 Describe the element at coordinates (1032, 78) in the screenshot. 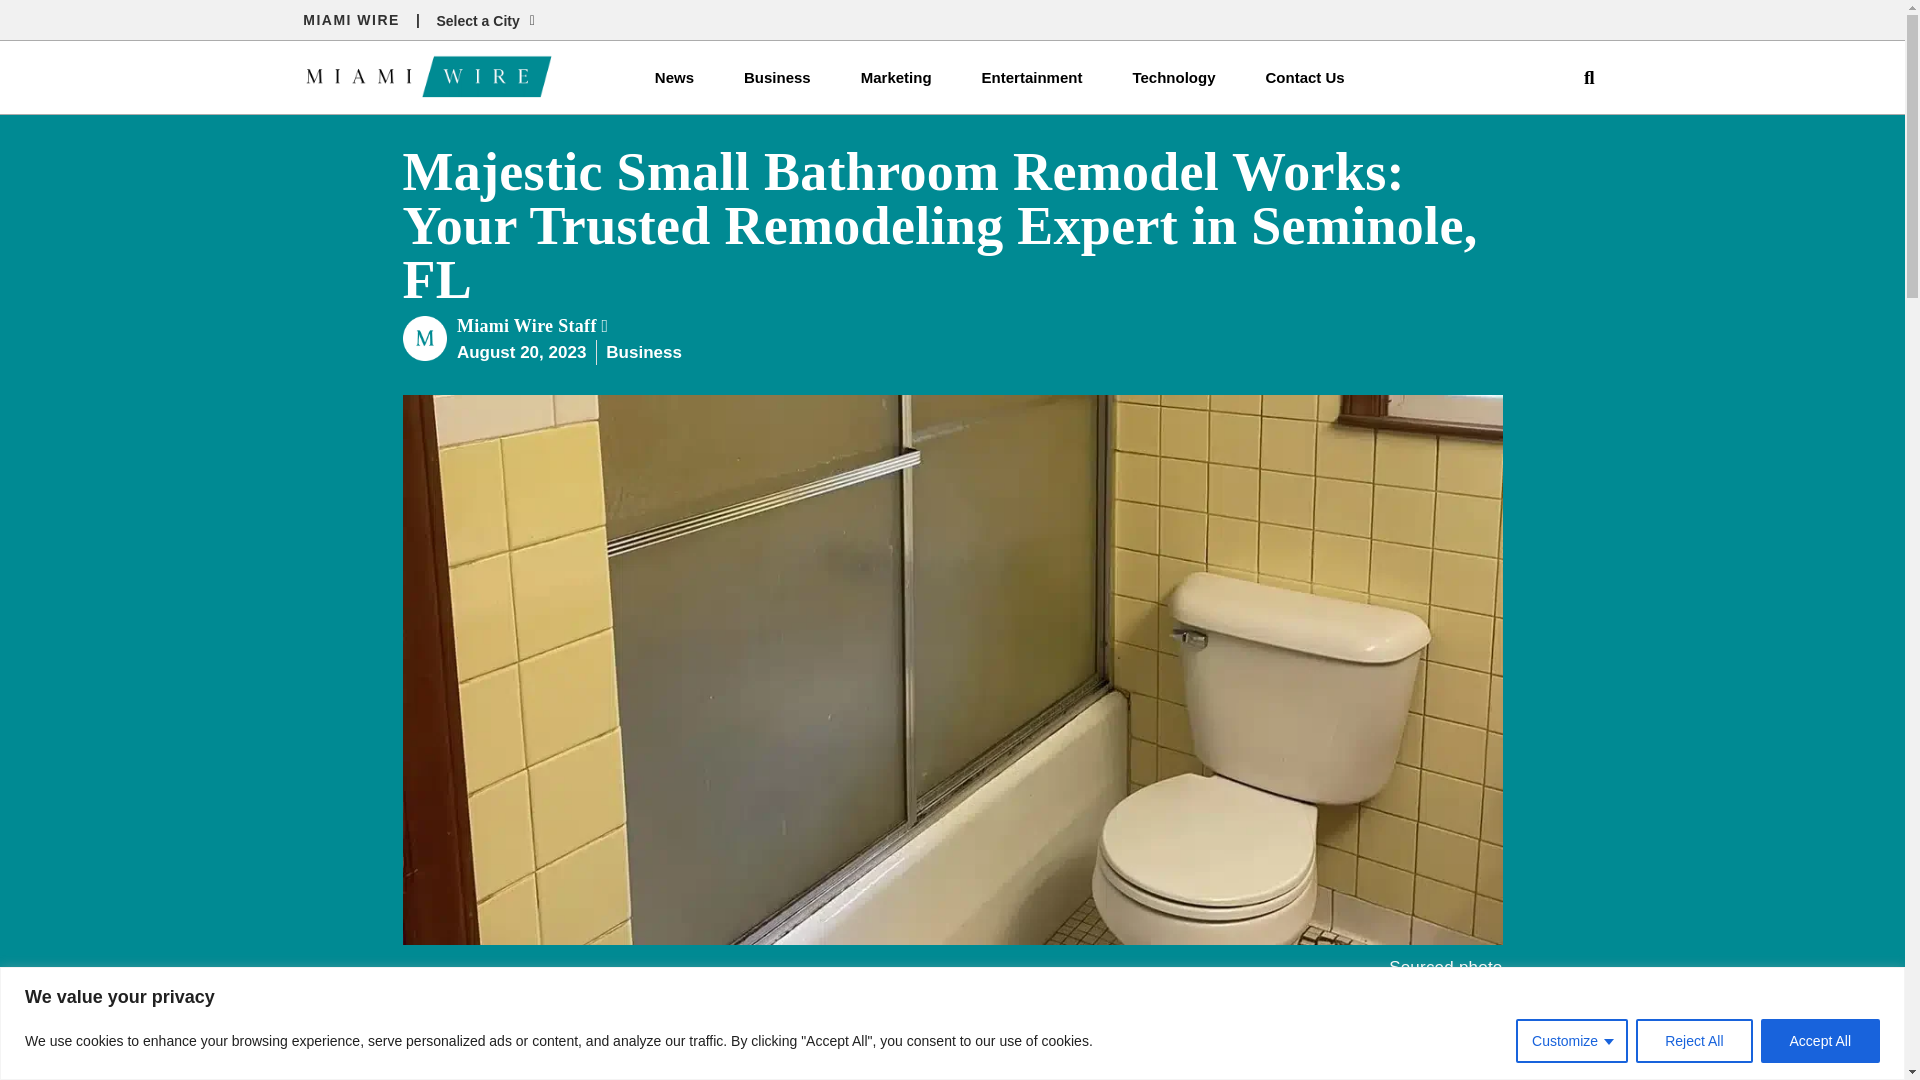

I see `Entertainment` at that location.